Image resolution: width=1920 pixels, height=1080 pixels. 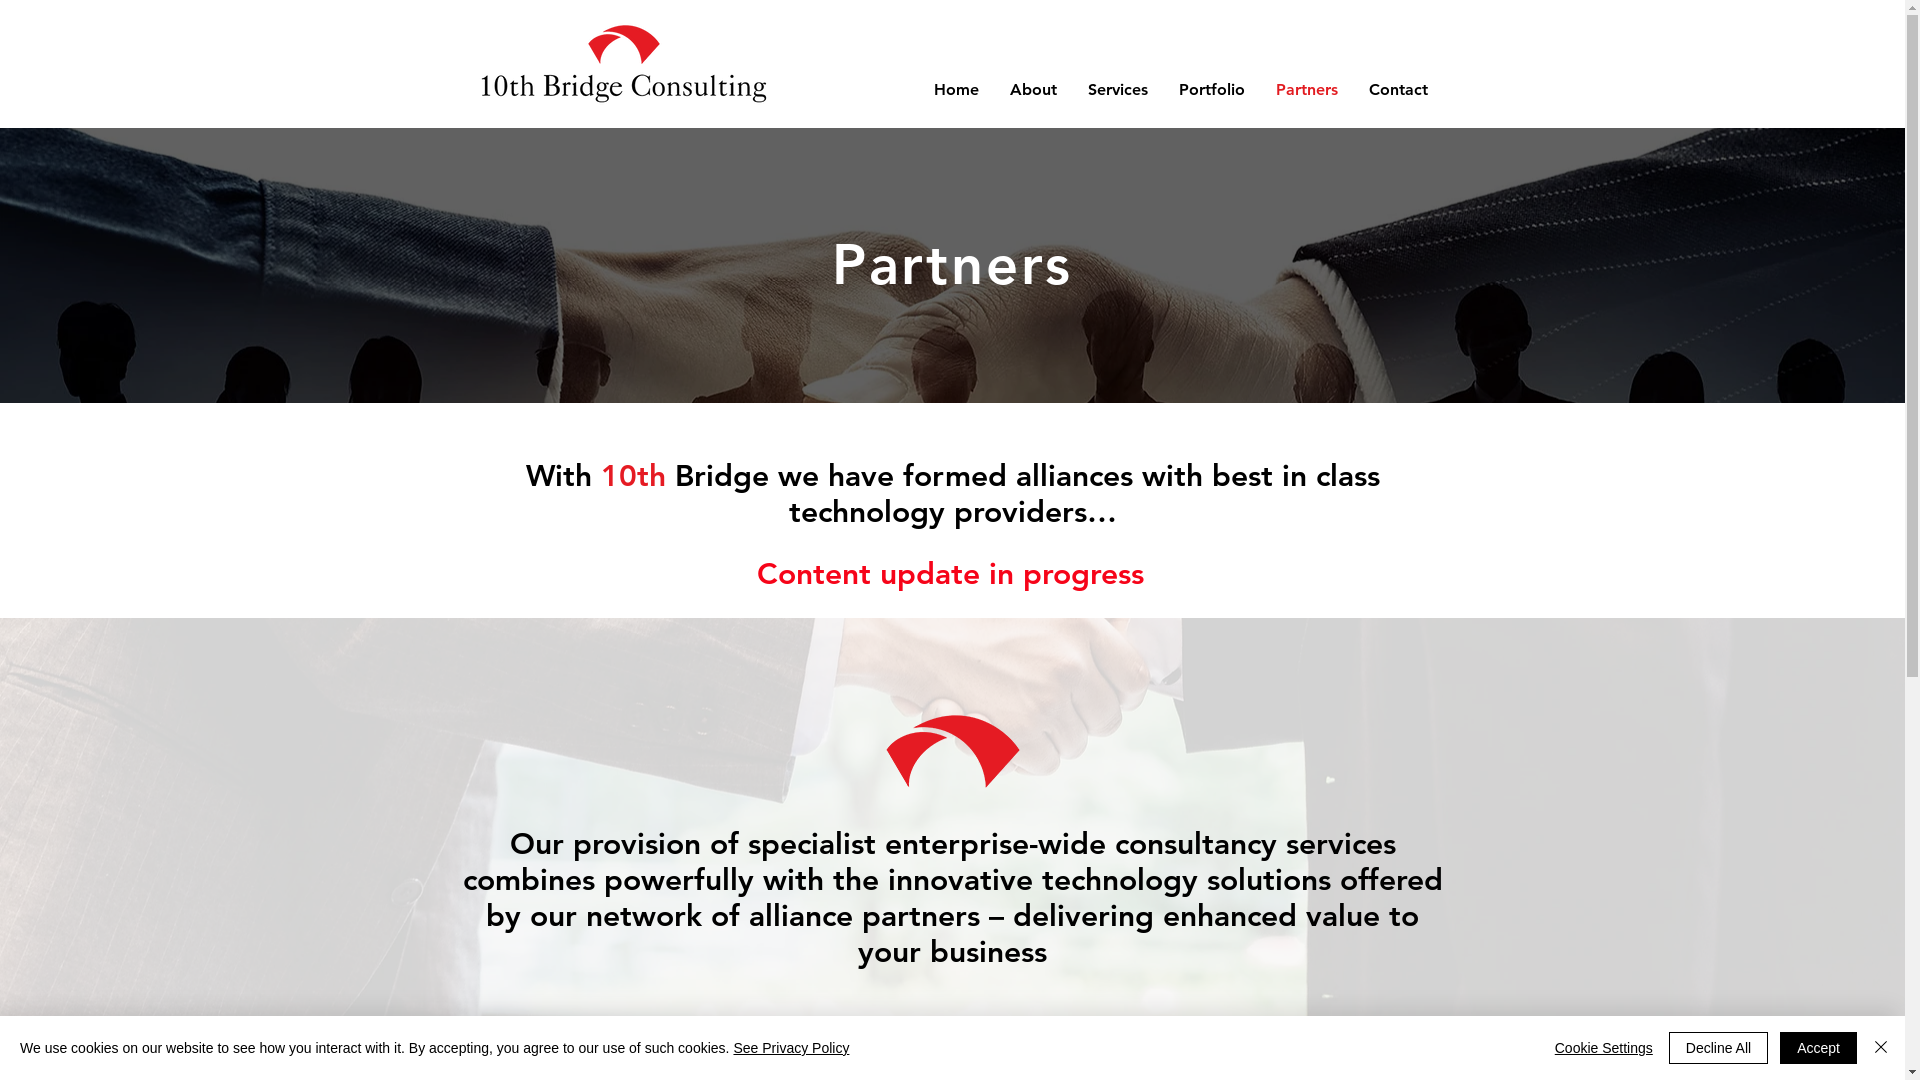 What do you see at coordinates (1398, 90) in the screenshot?
I see `Contact` at bounding box center [1398, 90].